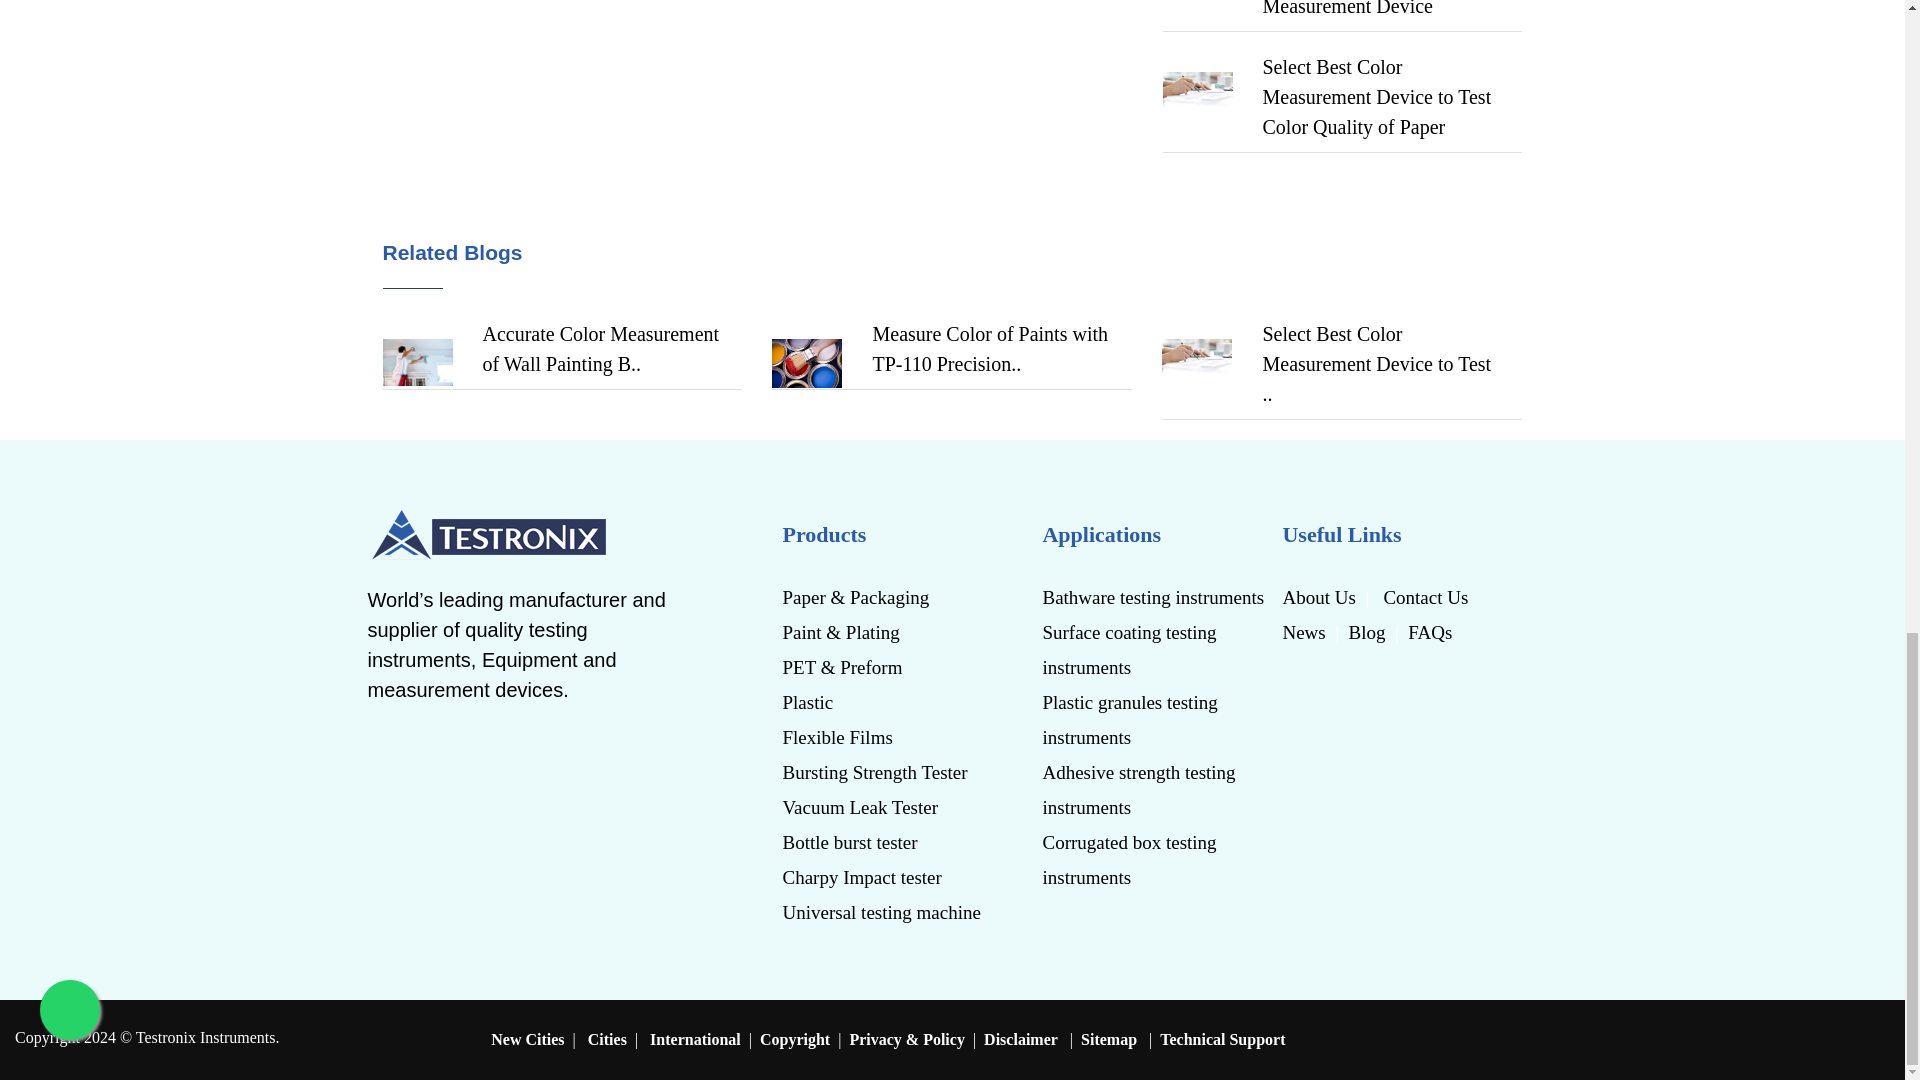 Image resolution: width=1920 pixels, height=1080 pixels. Describe the element at coordinates (990, 348) in the screenshot. I see `Accurate Color Measurement of Wall Painting B..` at that location.